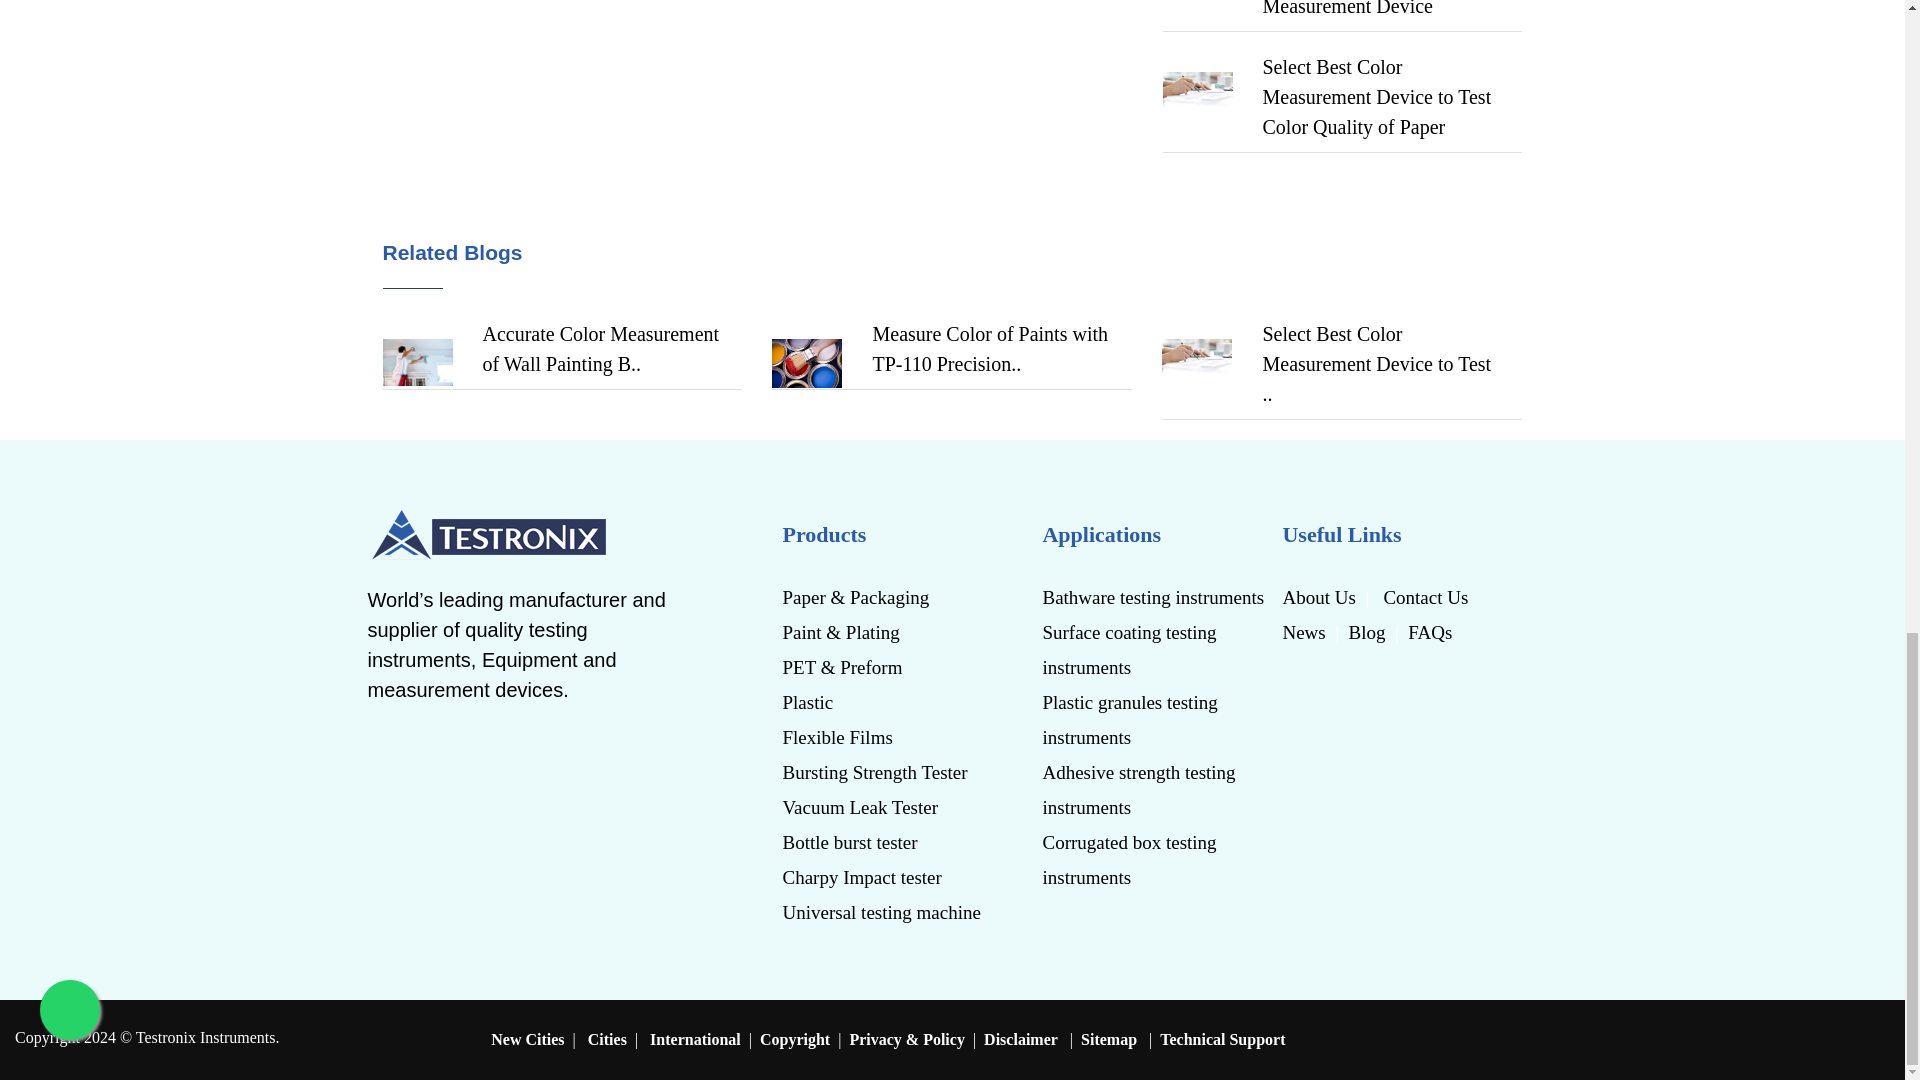 Image resolution: width=1920 pixels, height=1080 pixels. Describe the element at coordinates (990, 348) in the screenshot. I see `Accurate Color Measurement of Wall Painting B..` at that location.